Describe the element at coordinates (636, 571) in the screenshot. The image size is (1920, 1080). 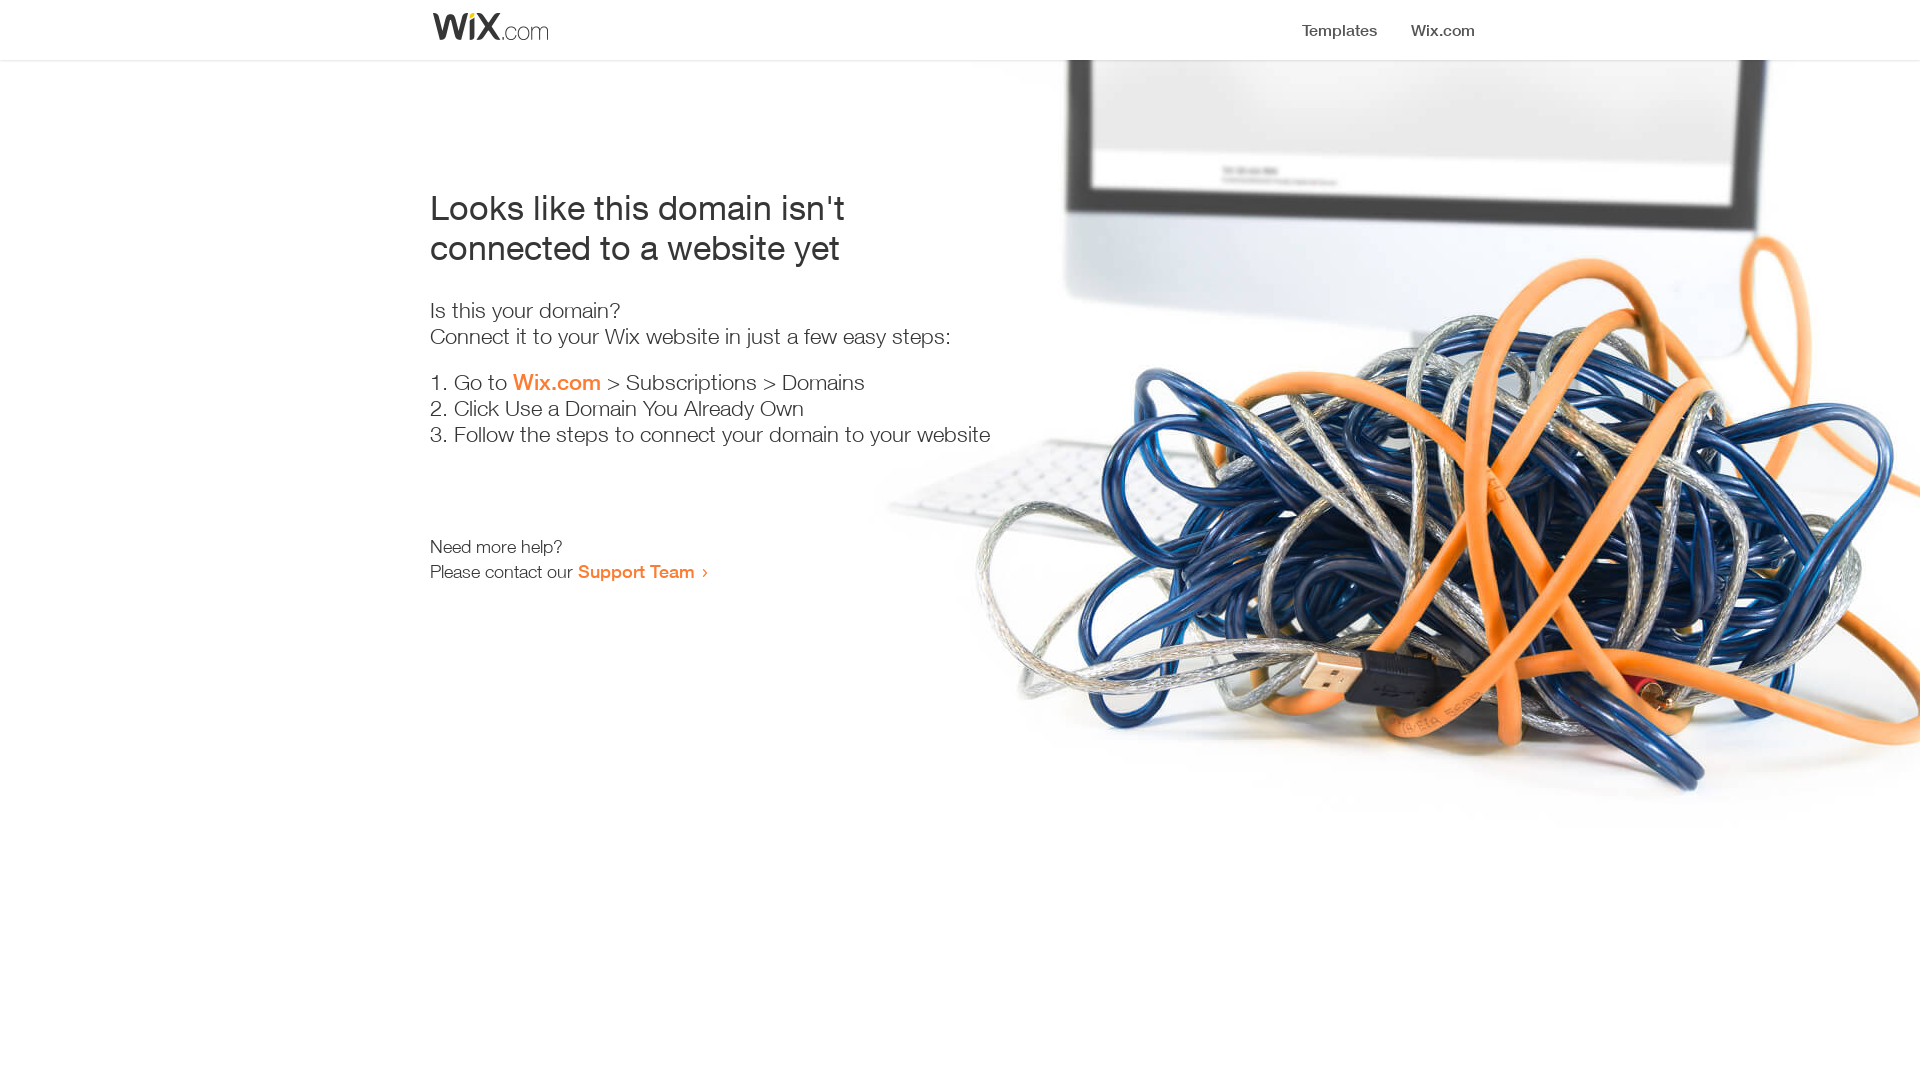
I see `Support Team` at that location.